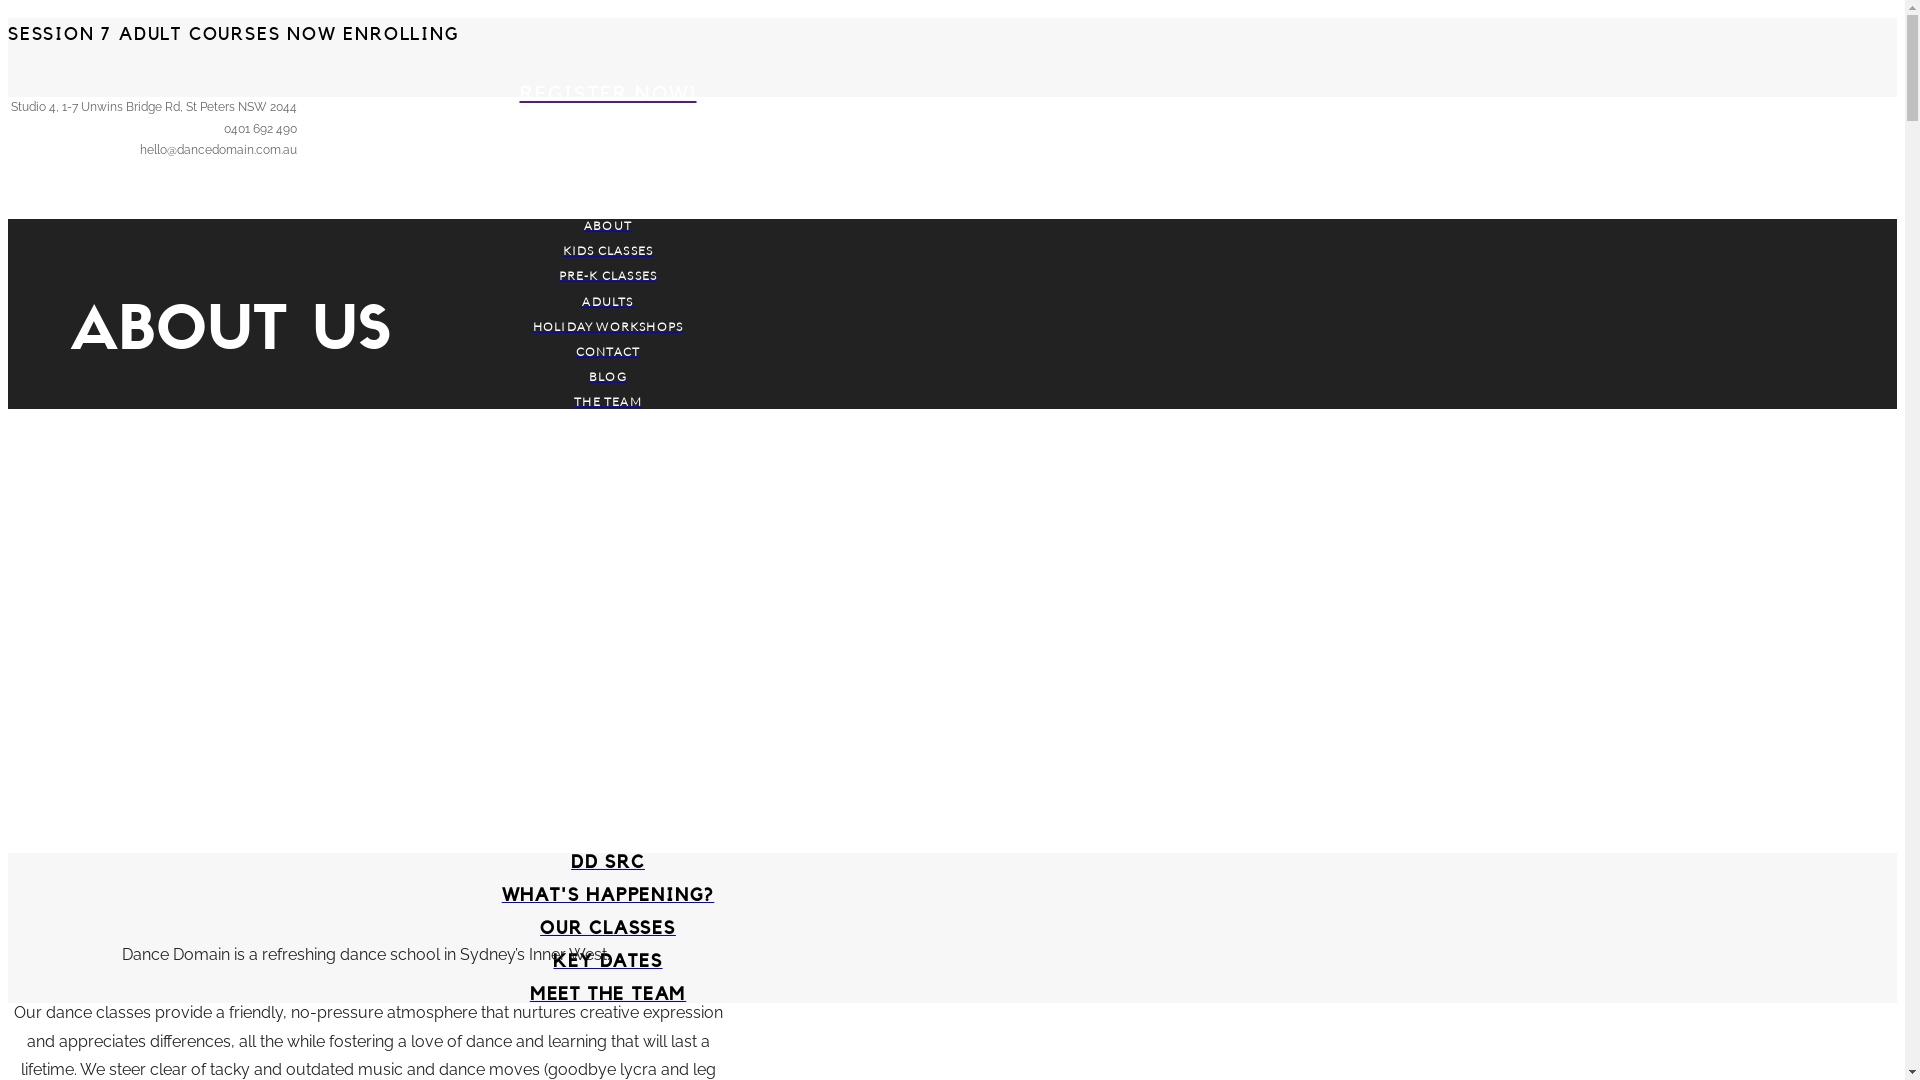 The width and height of the screenshot is (1920, 1080). I want to click on WHAT'S HAPPENING?, so click(608, 895).